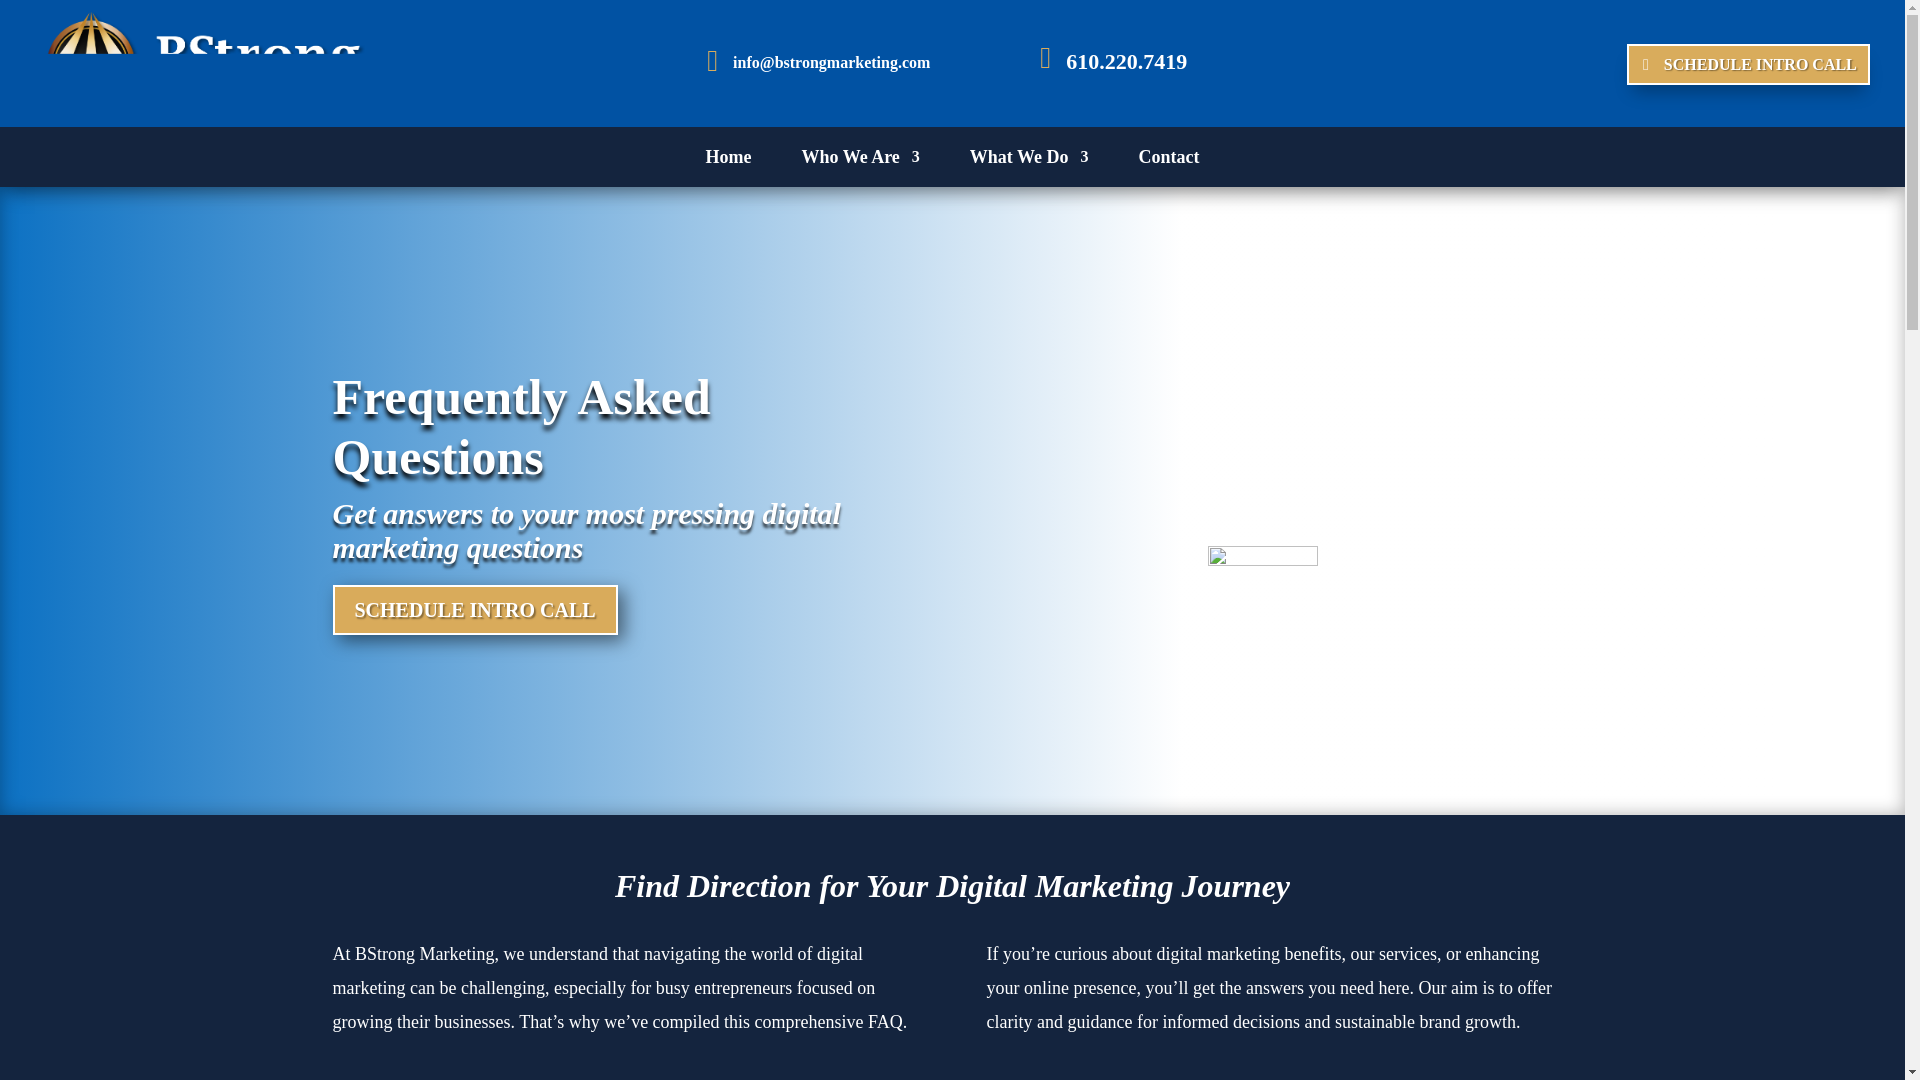  I want to click on Home, so click(727, 160).